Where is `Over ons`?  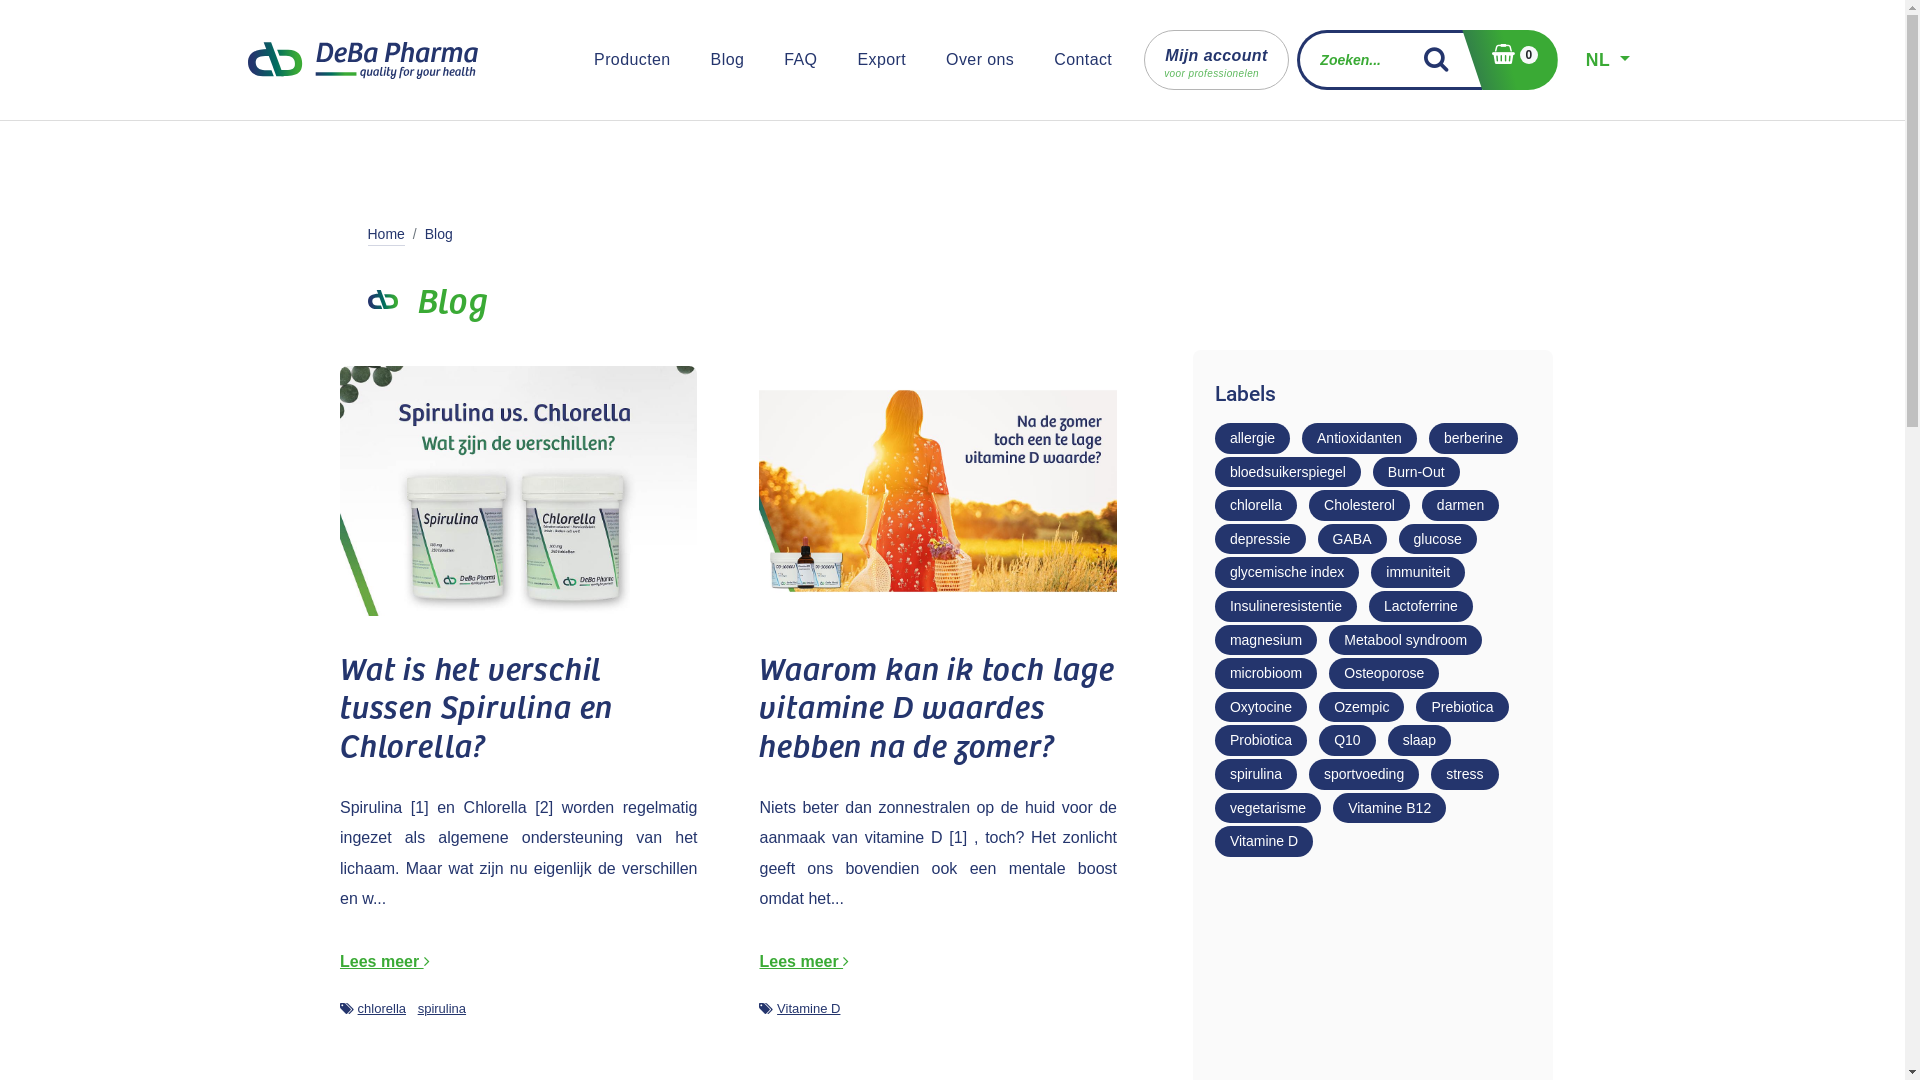 Over ons is located at coordinates (980, 60).